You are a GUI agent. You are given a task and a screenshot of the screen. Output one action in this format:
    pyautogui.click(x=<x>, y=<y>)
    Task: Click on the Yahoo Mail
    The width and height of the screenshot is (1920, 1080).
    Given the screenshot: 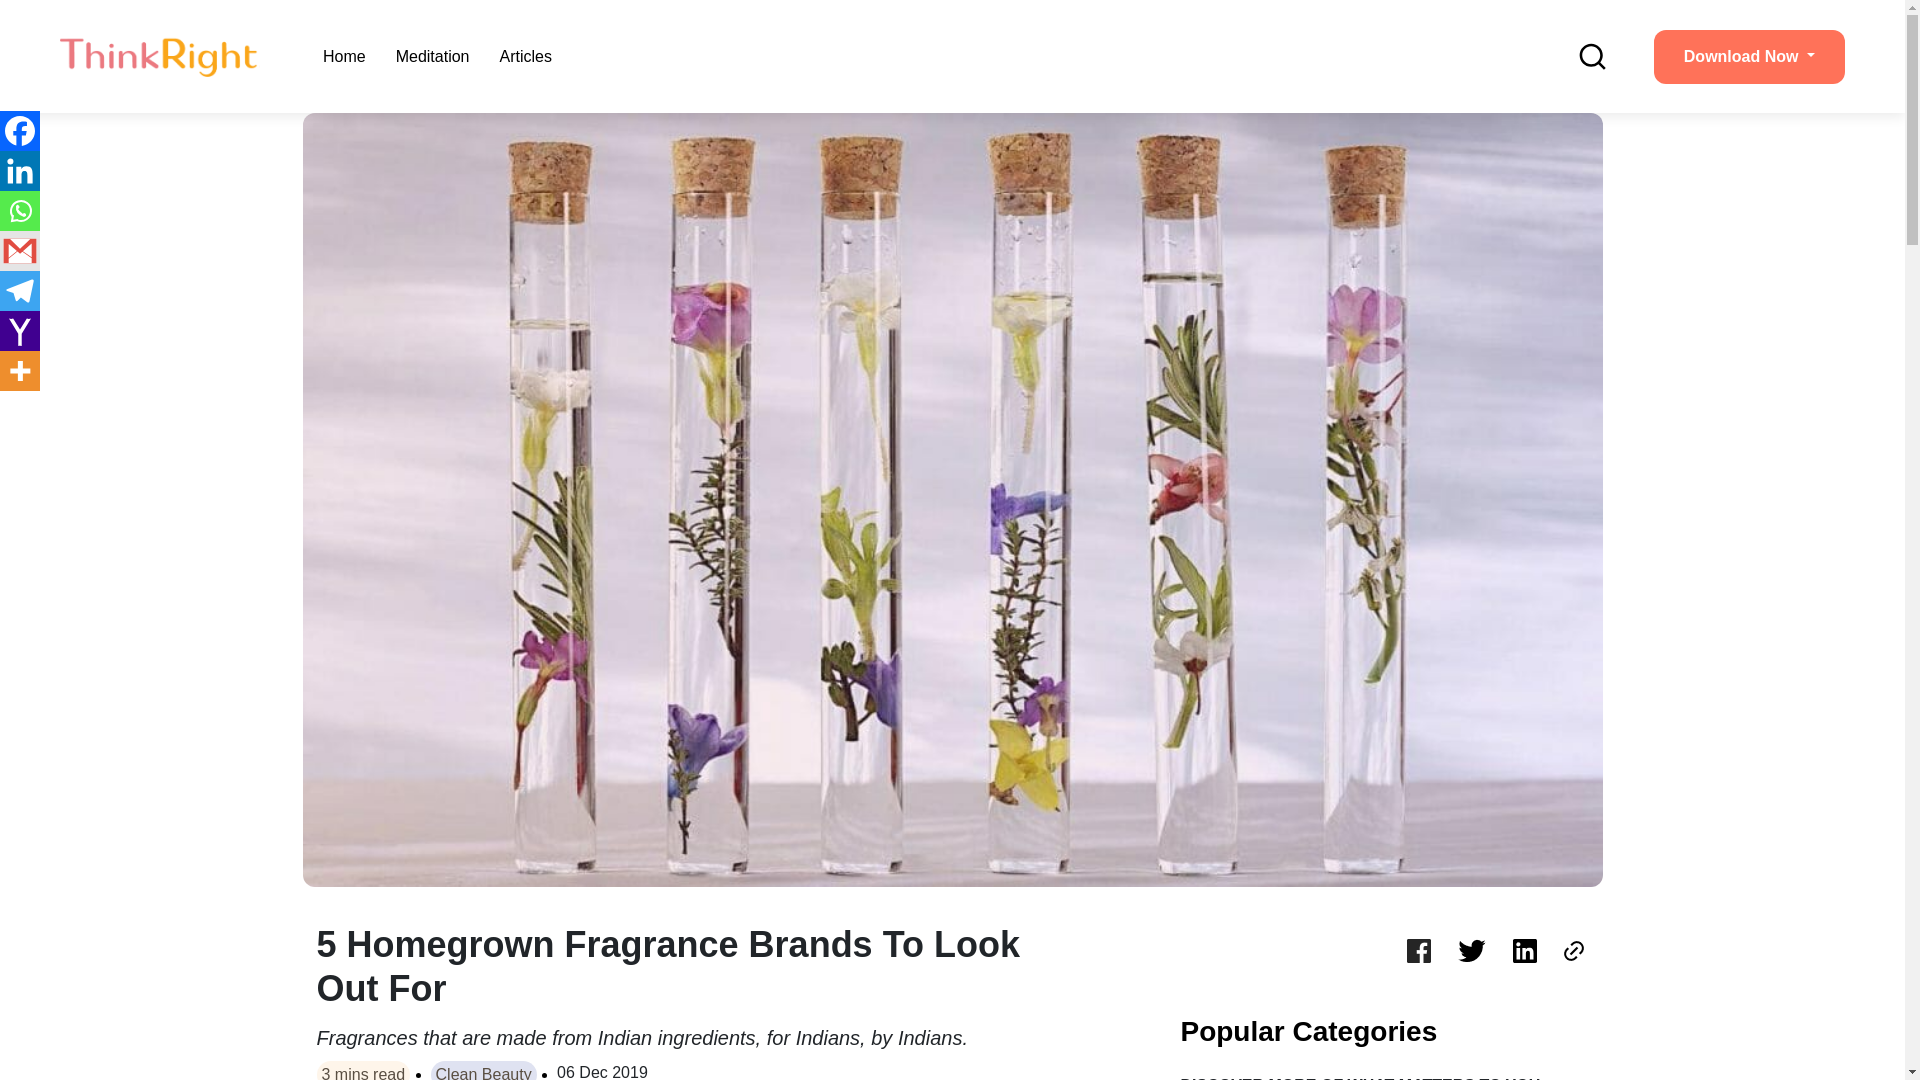 What is the action you would take?
    pyautogui.click(x=20, y=331)
    